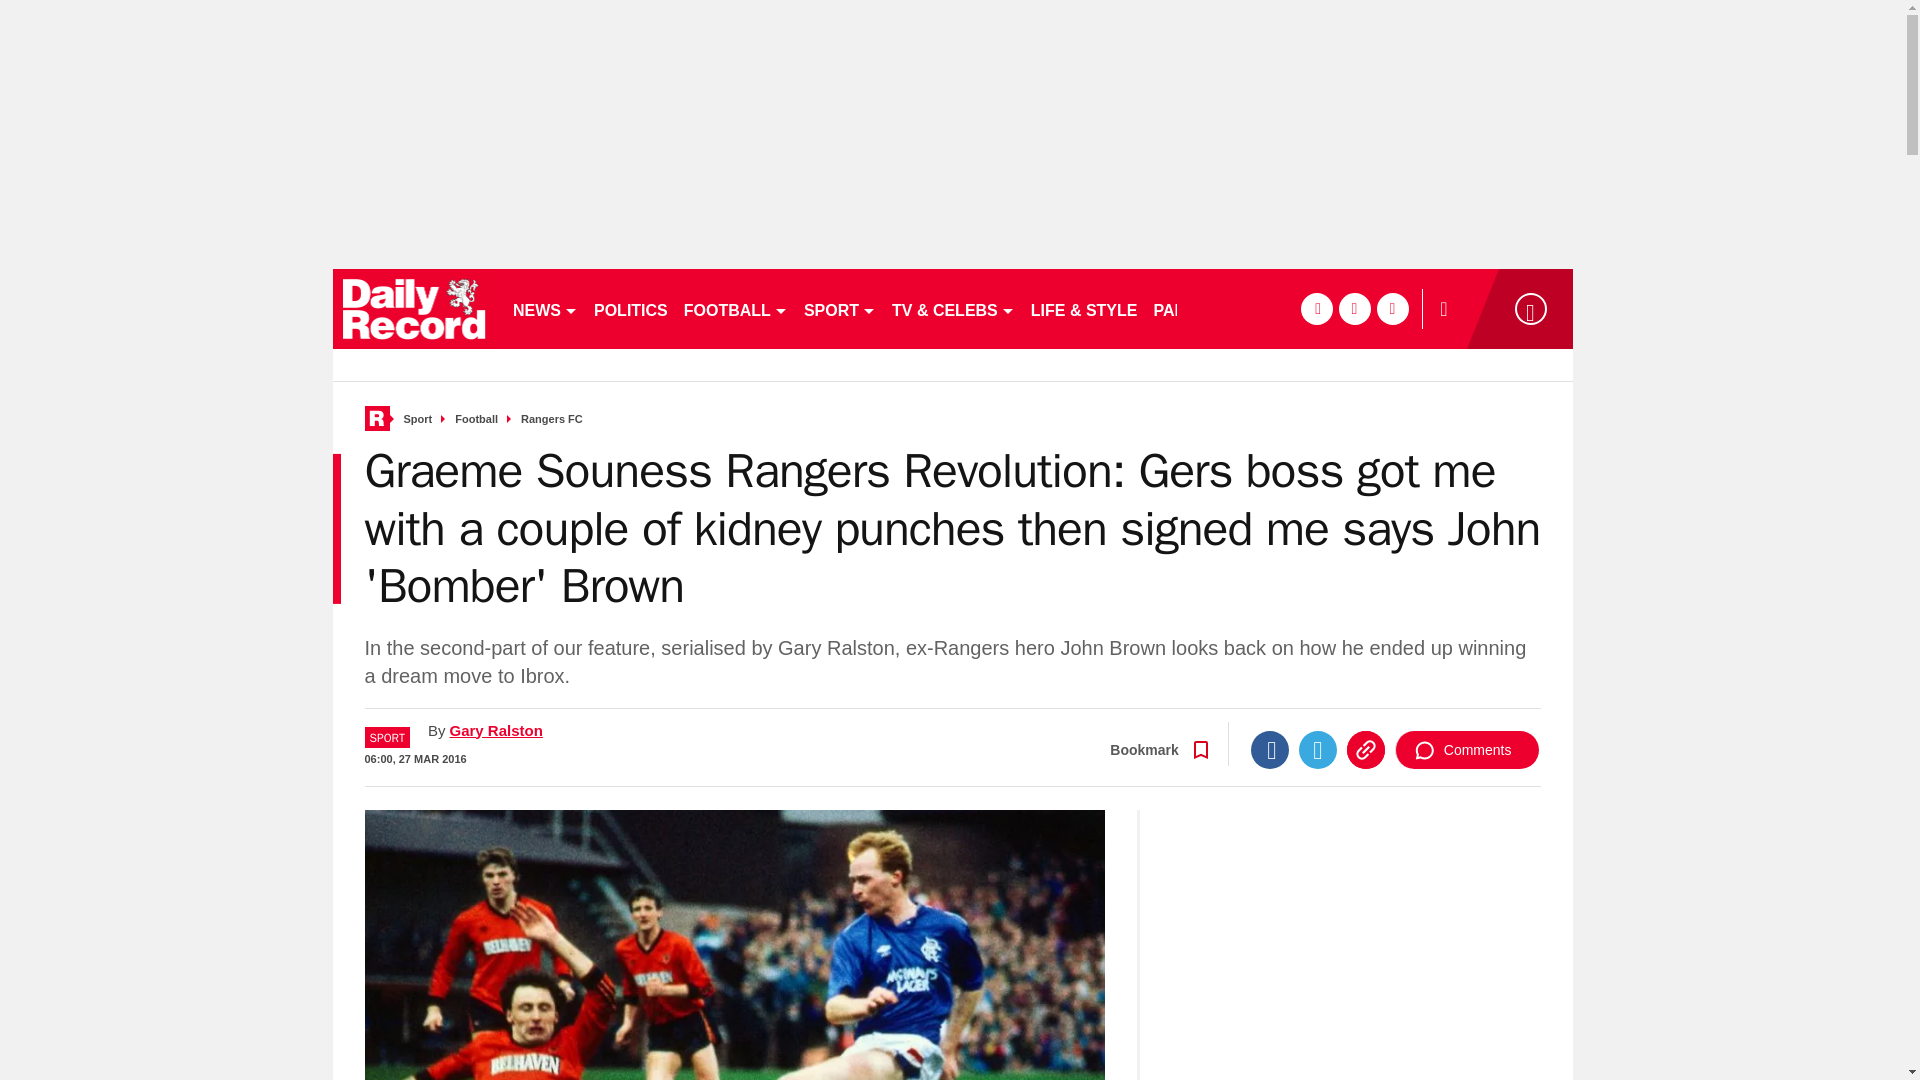 The width and height of the screenshot is (1920, 1080). Describe the element at coordinates (736, 308) in the screenshot. I see `FOOTBALL` at that location.